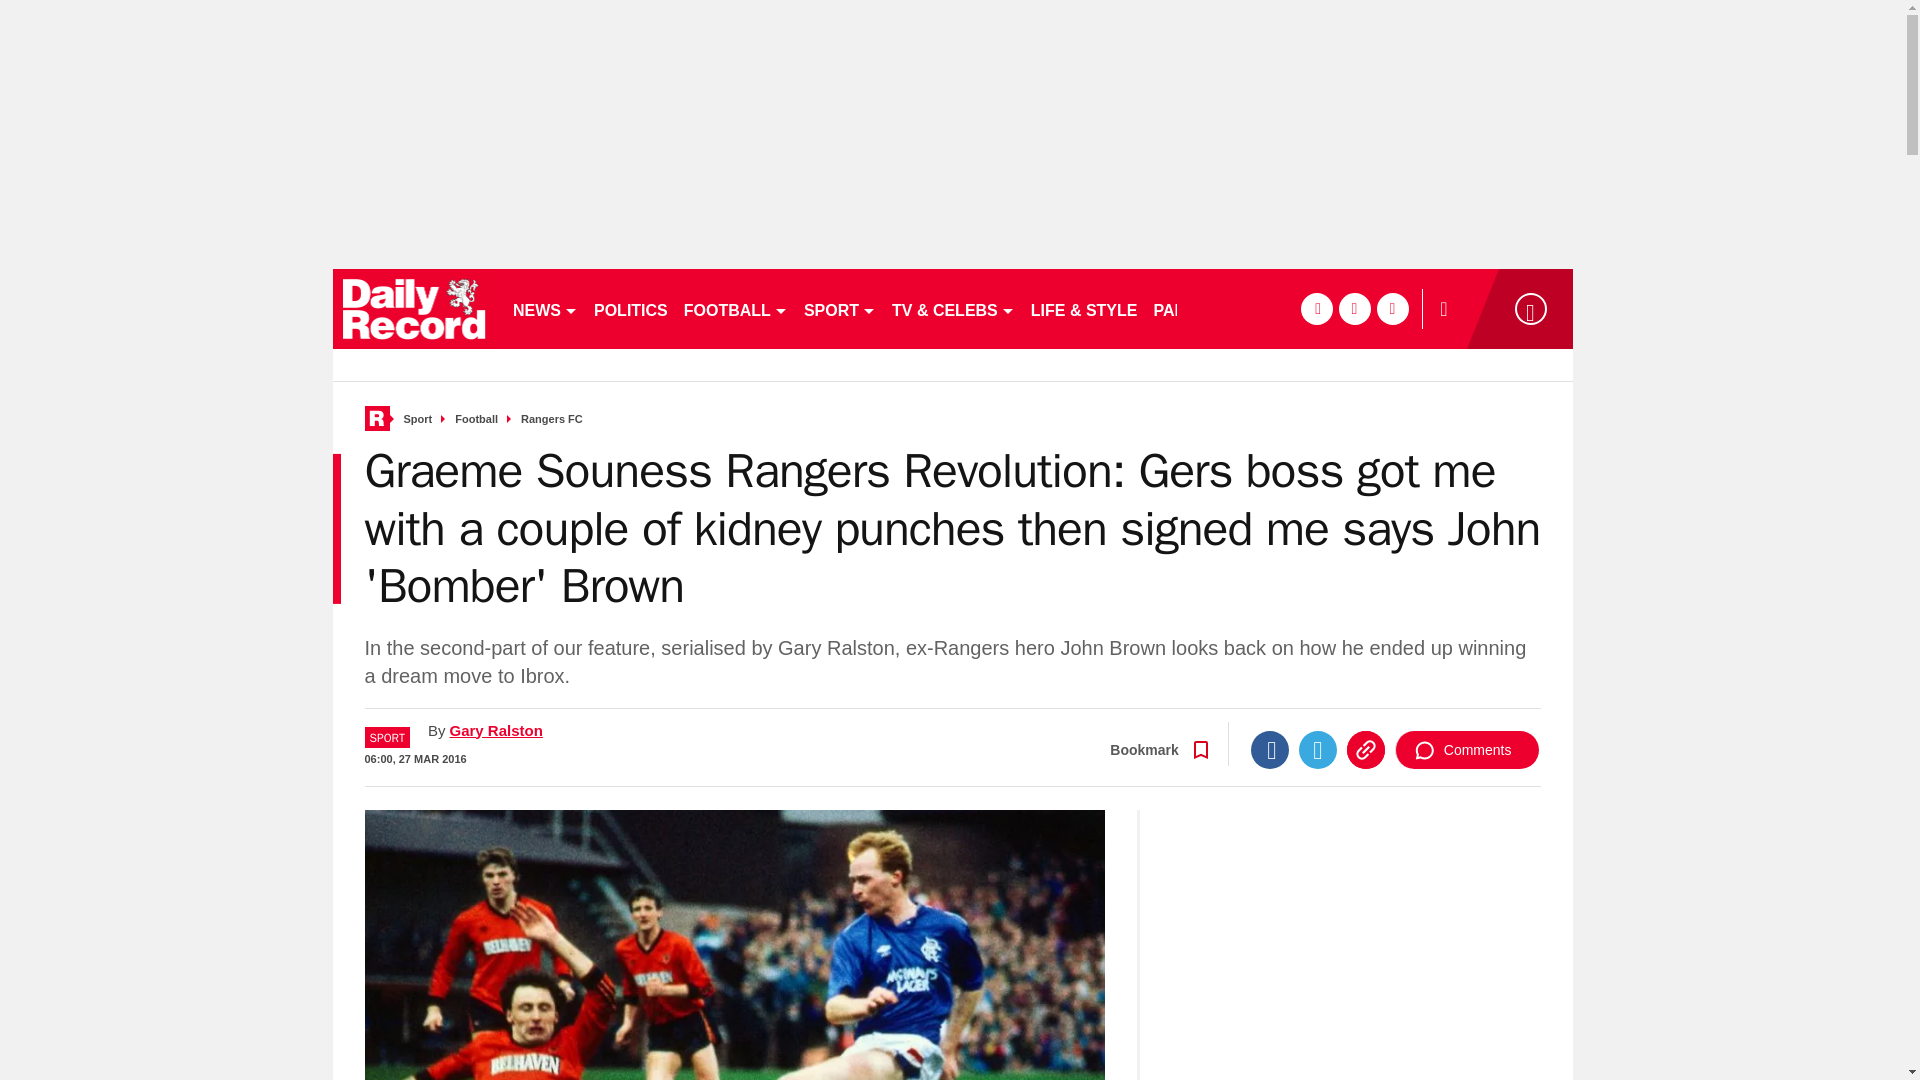 The width and height of the screenshot is (1920, 1080). Describe the element at coordinates (736, 308) in the screenshot. I see `FOOTBALL` at that location.